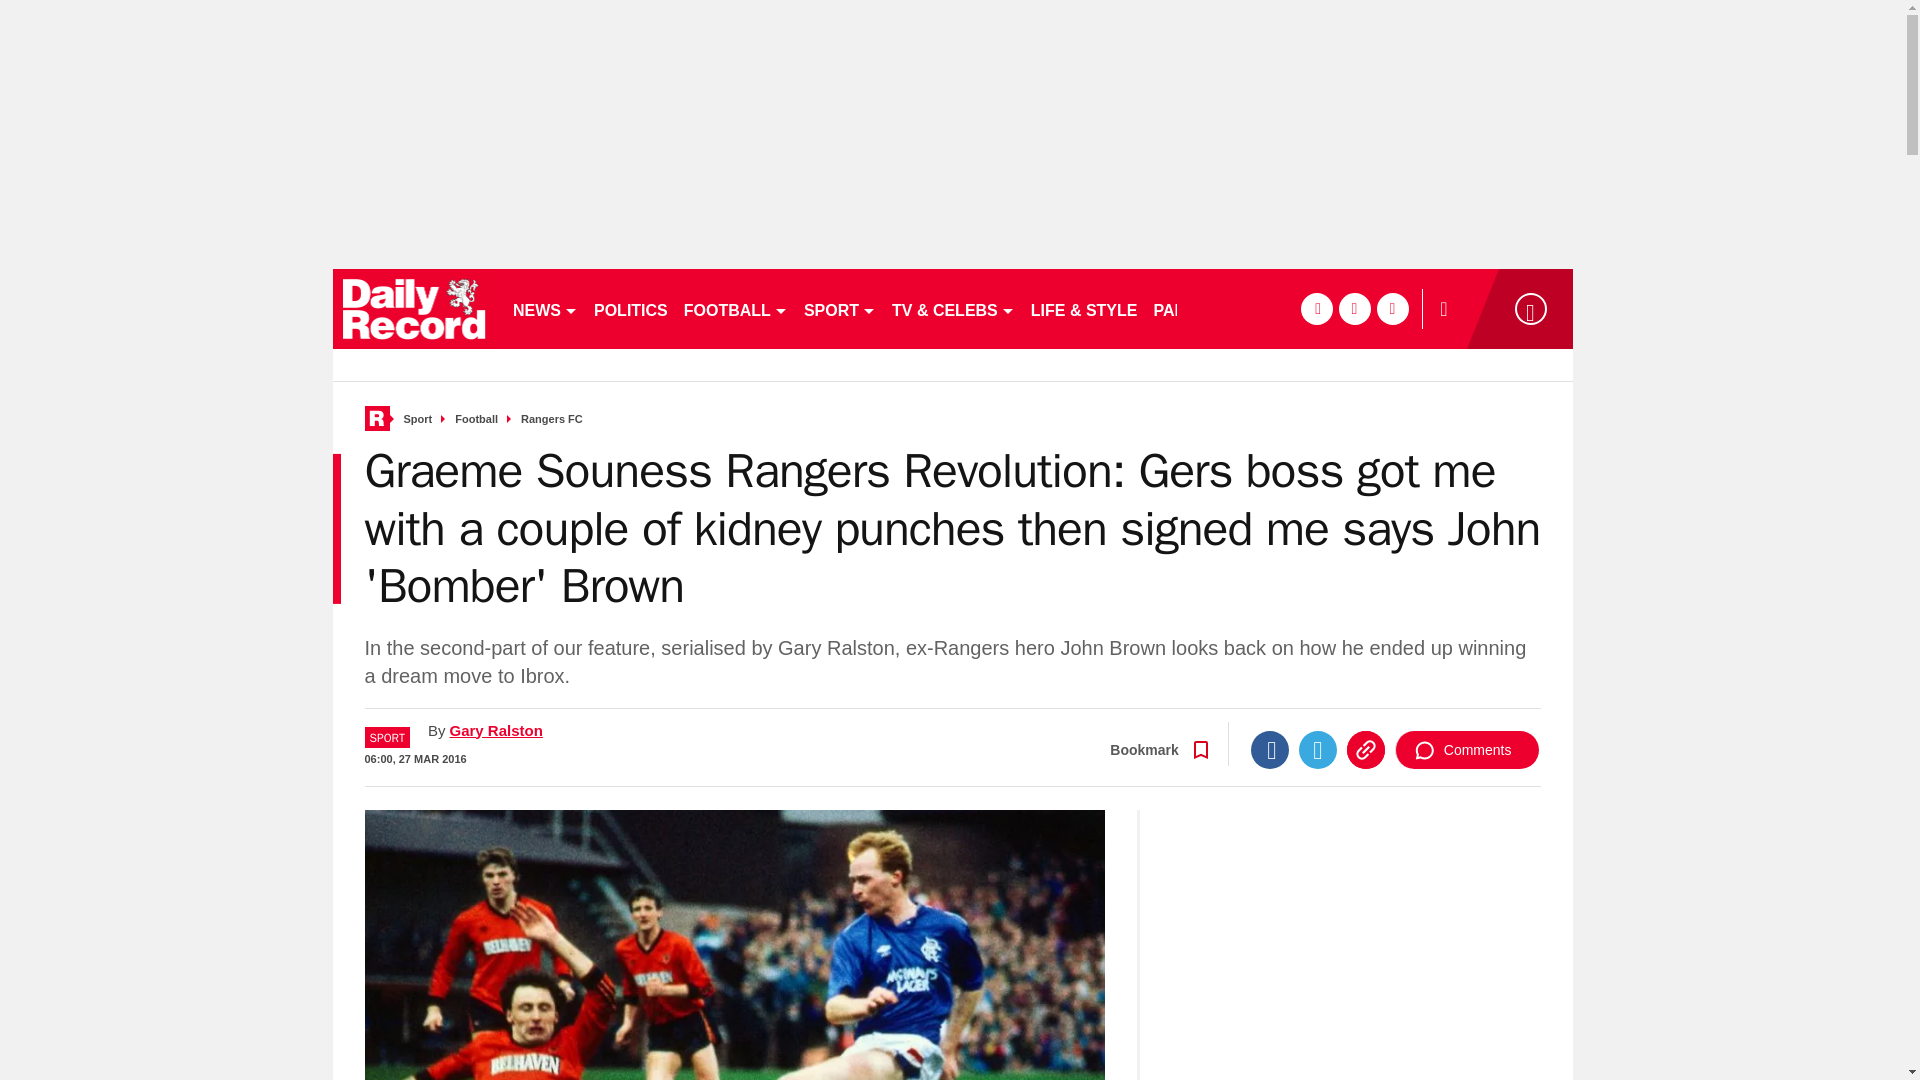 The width and height of the screenshot is (1920, 1080). Describe the element at coordinates (736, 308) in the screenshot. I see `FOOTBALL` at that location.